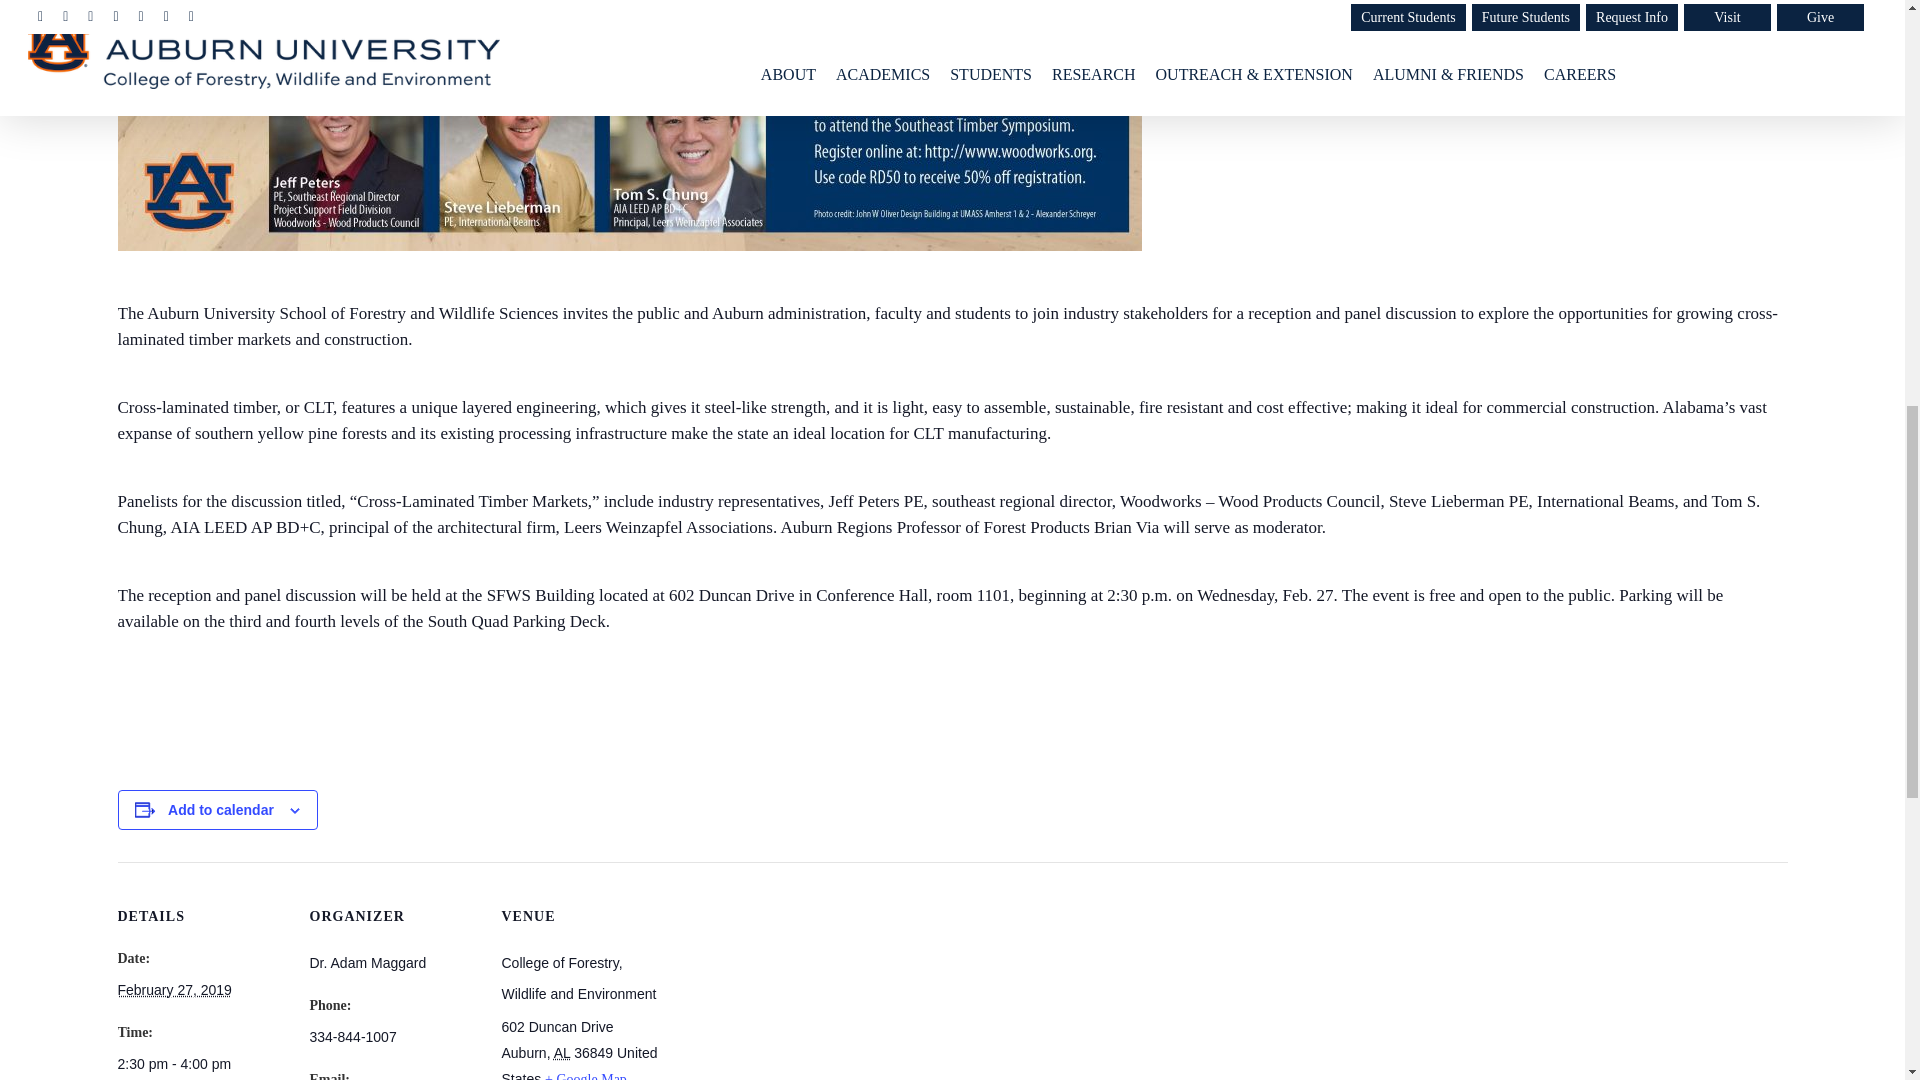 The image size is (1920, 1080). Describe the element at coordinates (202, 1064) in the screenshot. I see `2019-02-27` at that location.